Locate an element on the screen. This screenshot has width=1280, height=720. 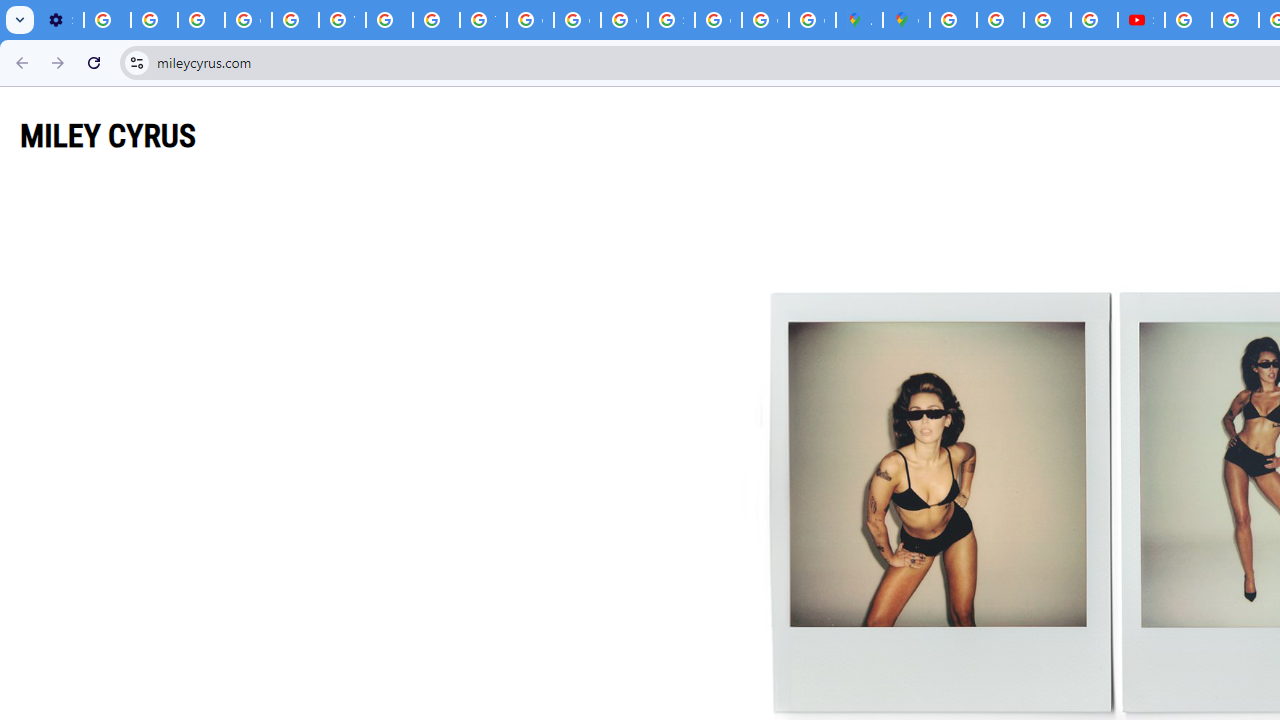
Privacy Help Center - Policies Help is located at coordinates (294, 20).